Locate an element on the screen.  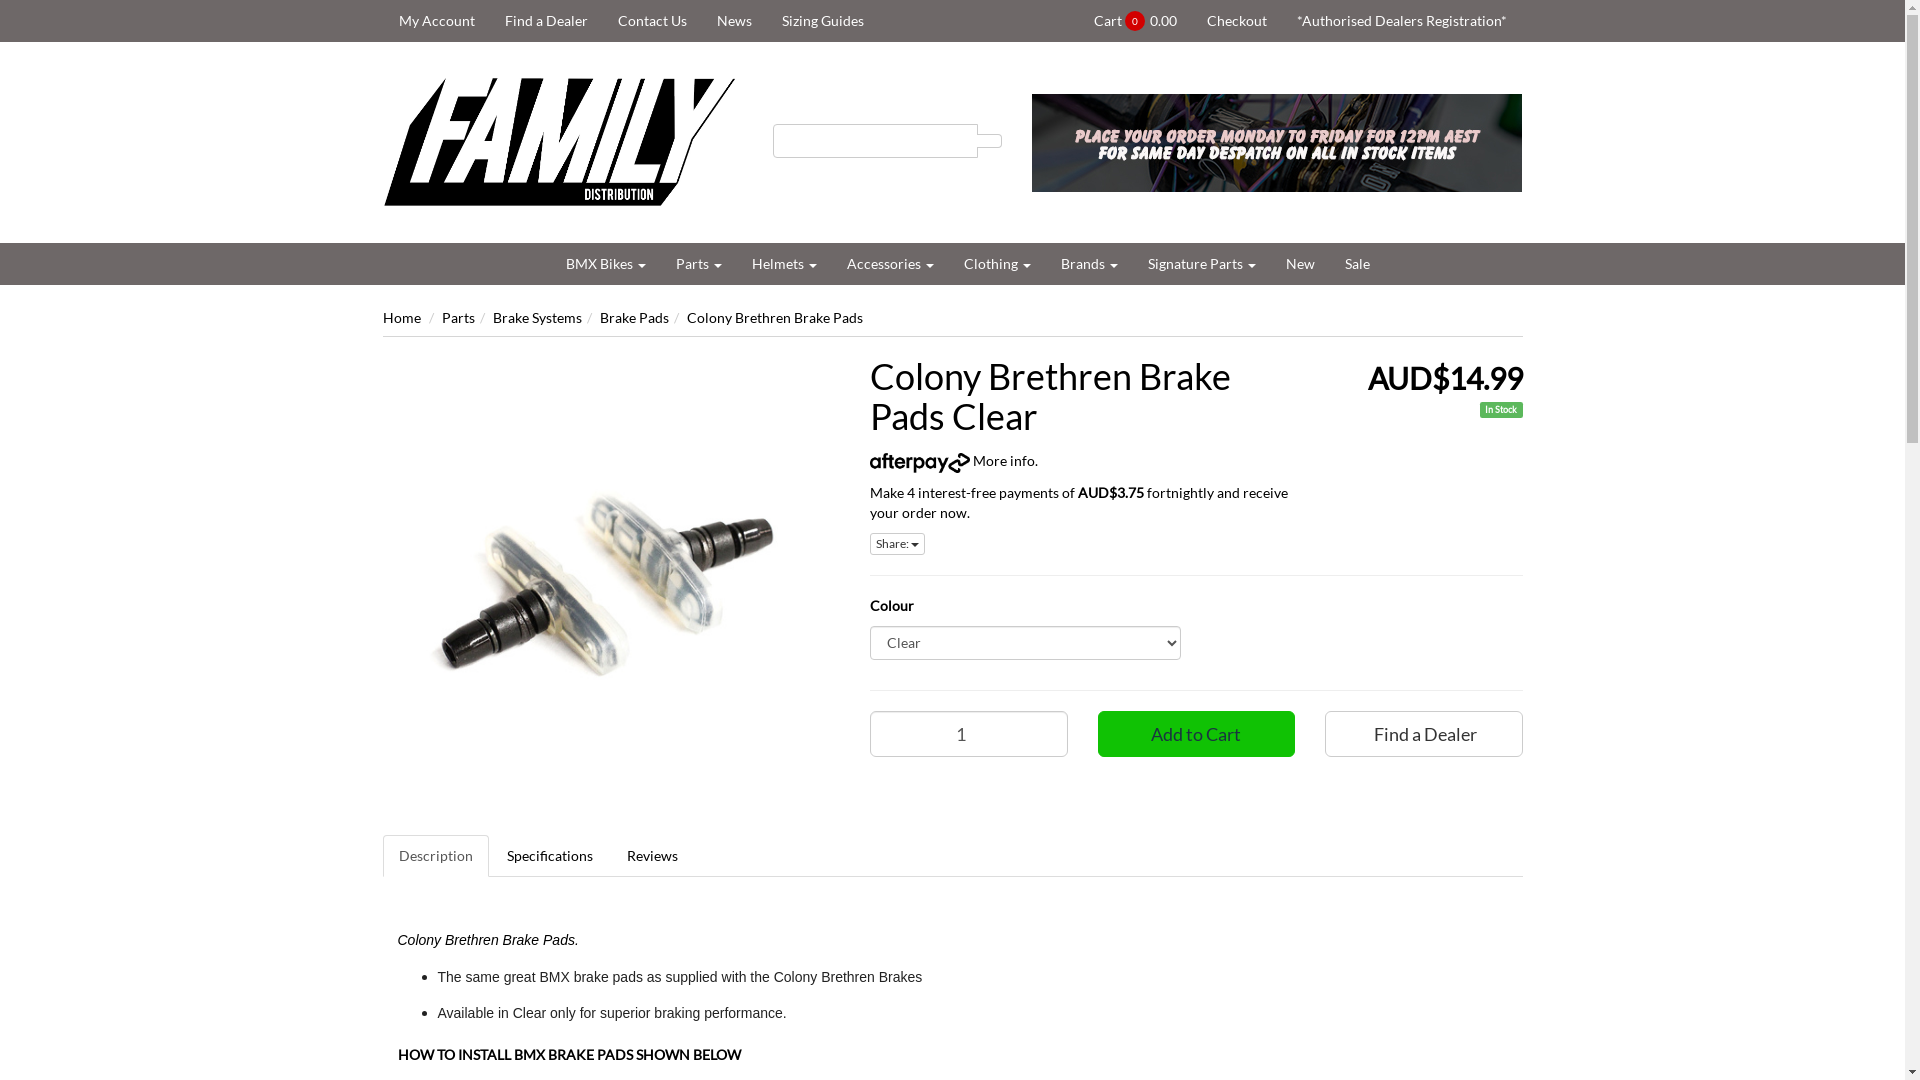
New is located at coordinates (1300, 264).